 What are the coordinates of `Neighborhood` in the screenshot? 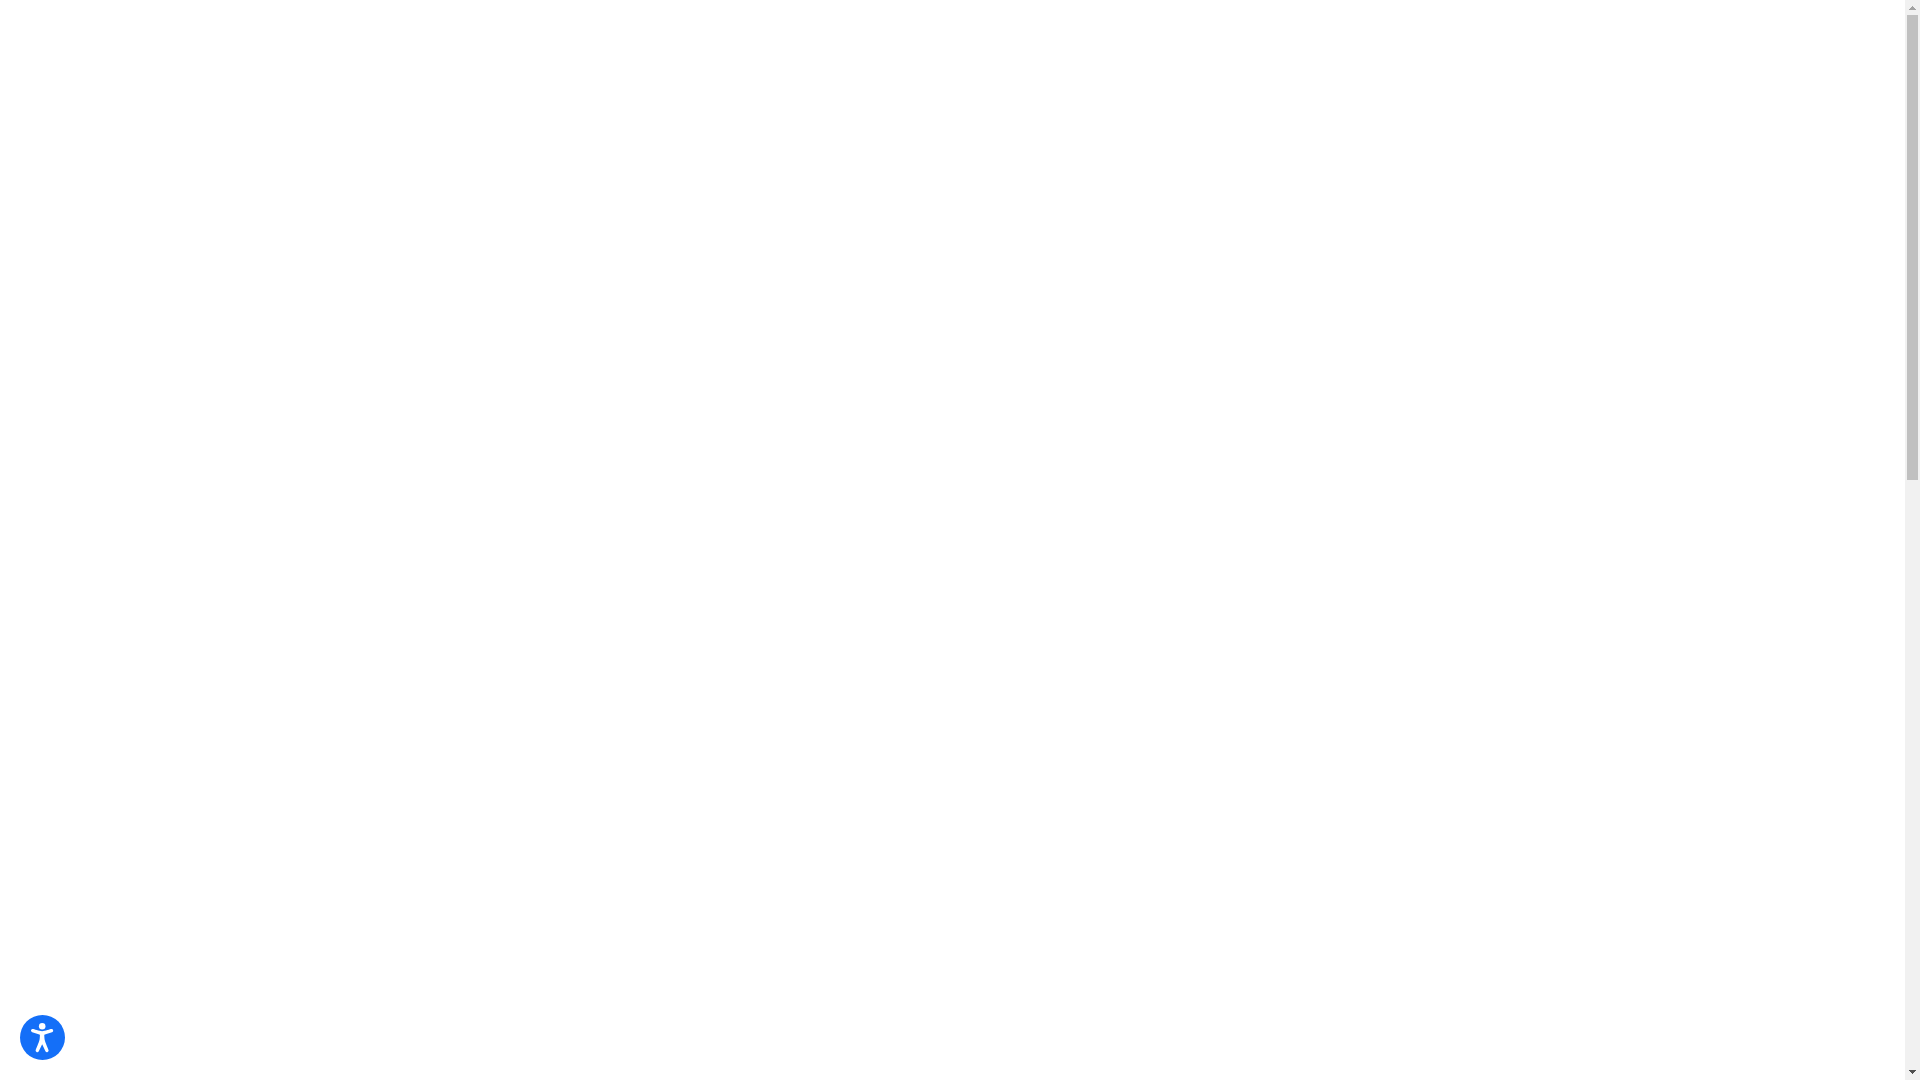 It's located at (494, 36).